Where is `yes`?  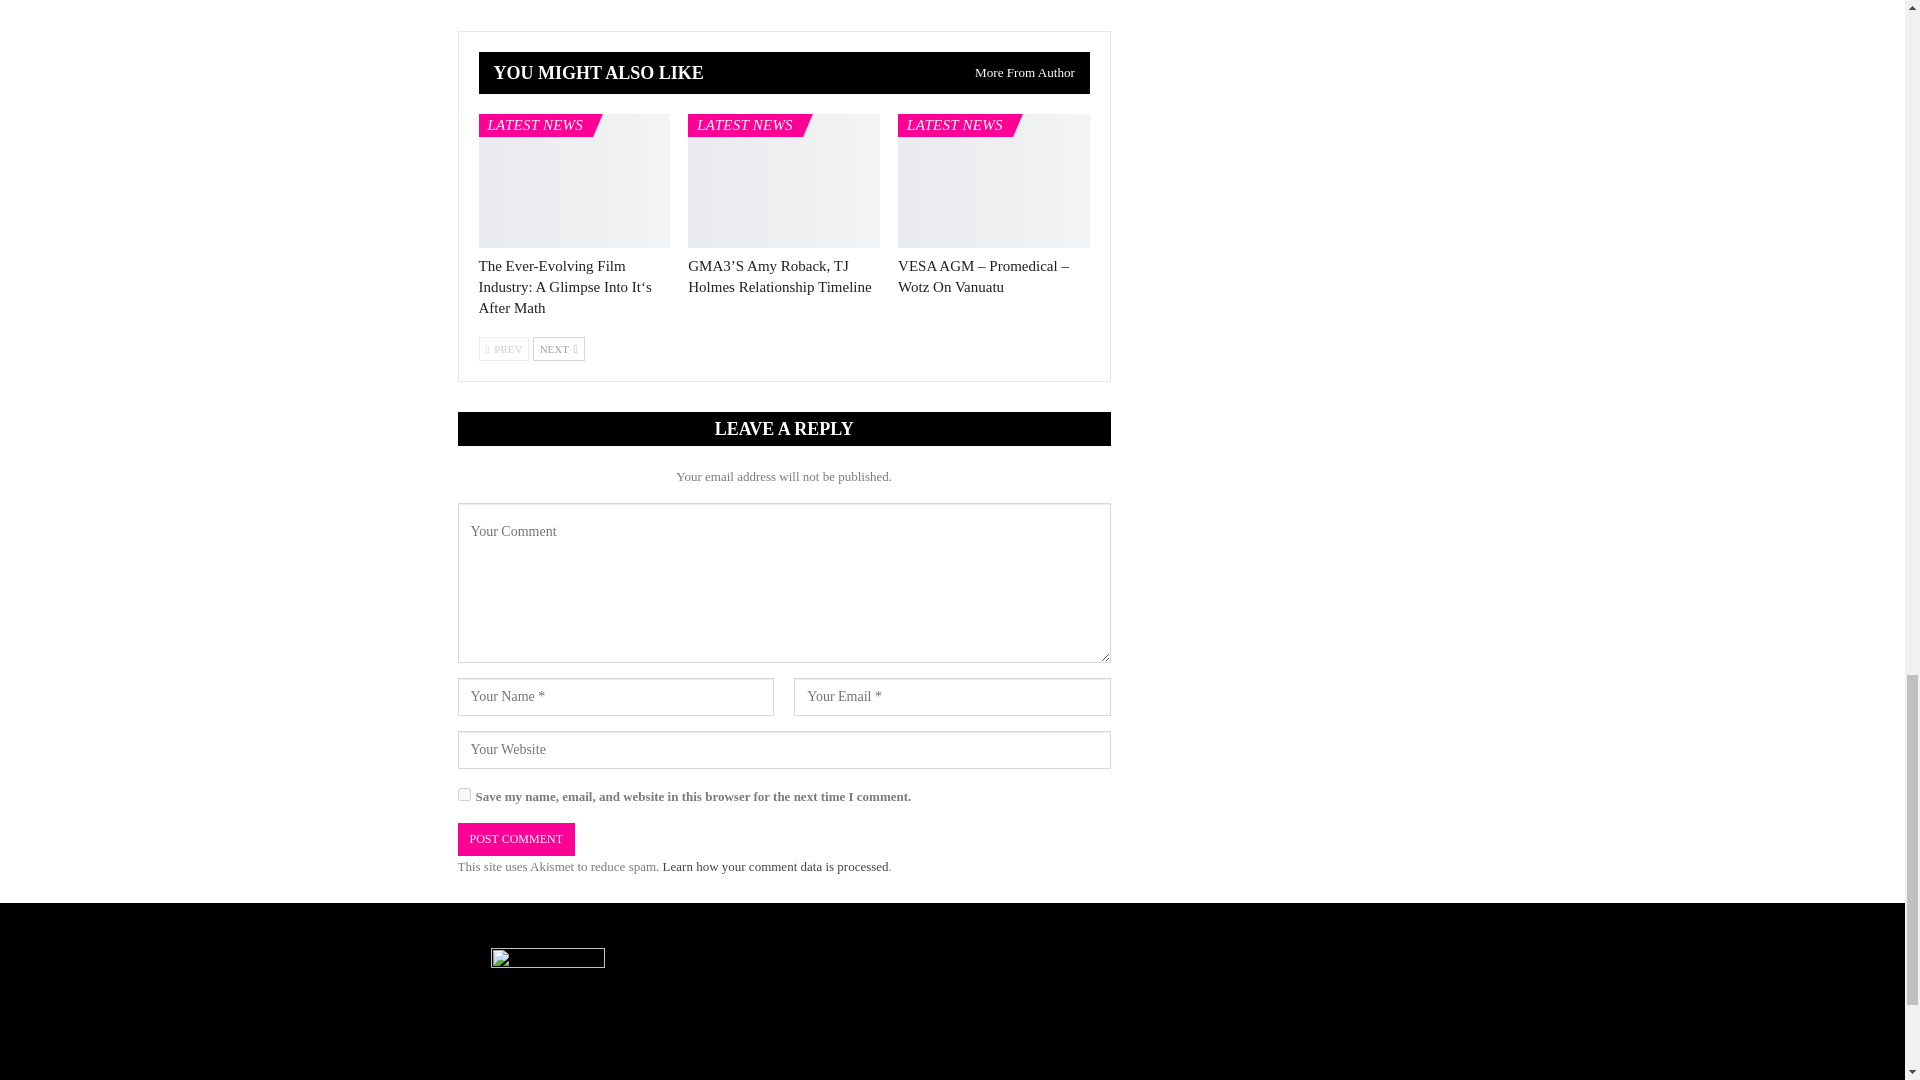 yes is located at coordinates (464, 794).